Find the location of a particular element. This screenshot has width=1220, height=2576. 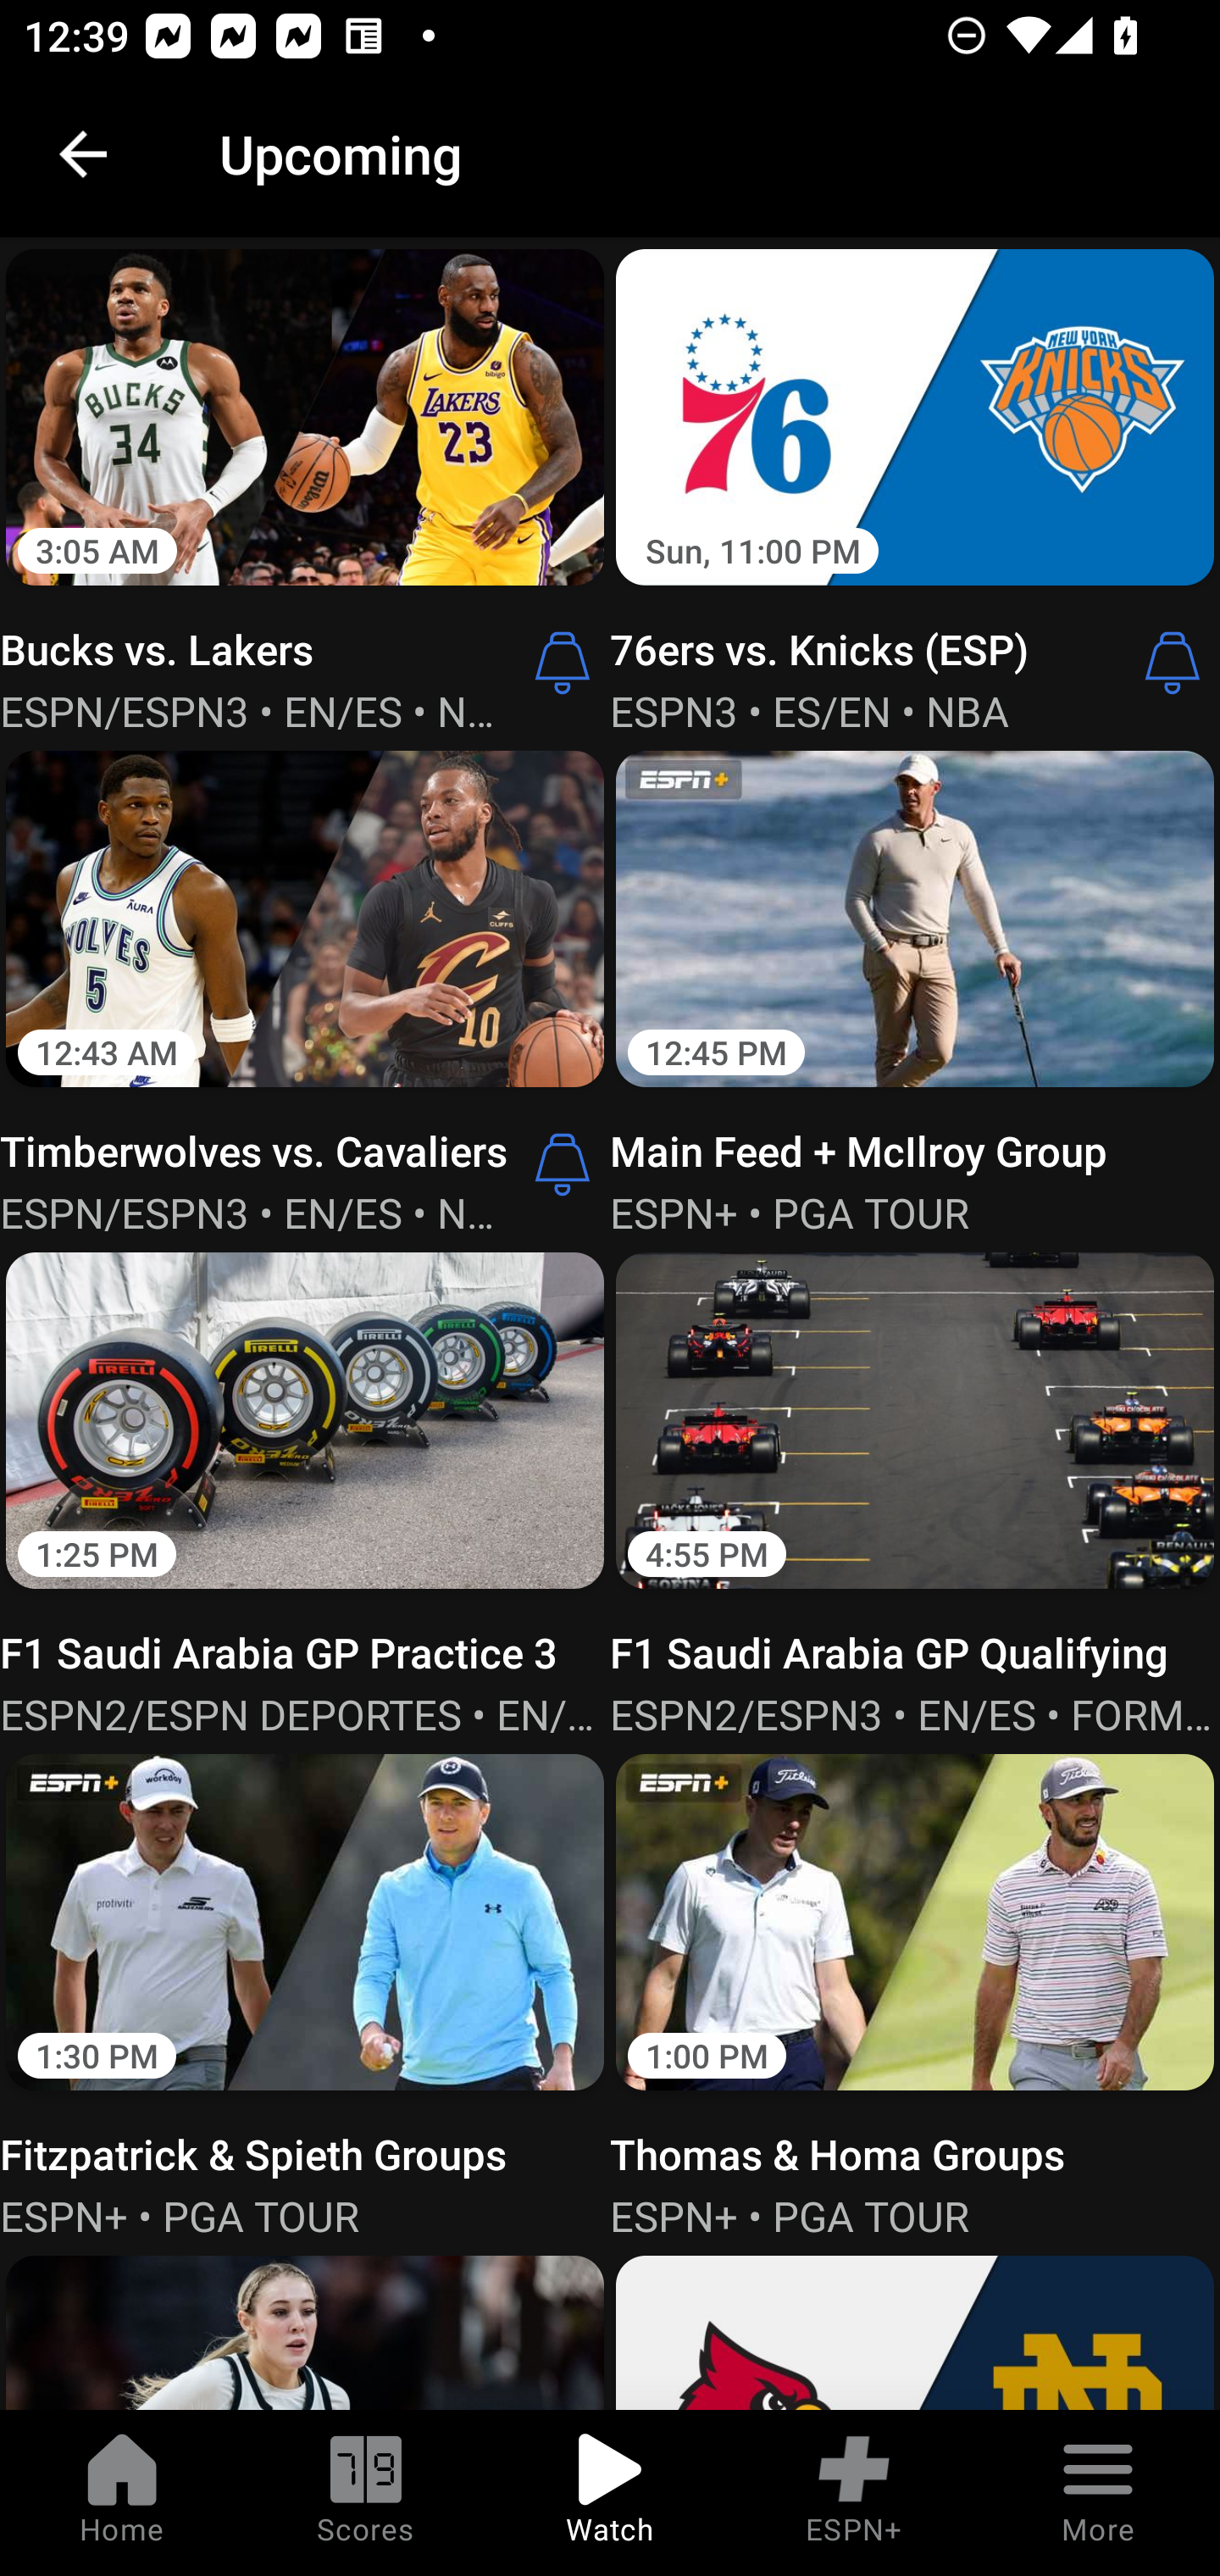

ESPN+ is located at coordinates (854, 2493).